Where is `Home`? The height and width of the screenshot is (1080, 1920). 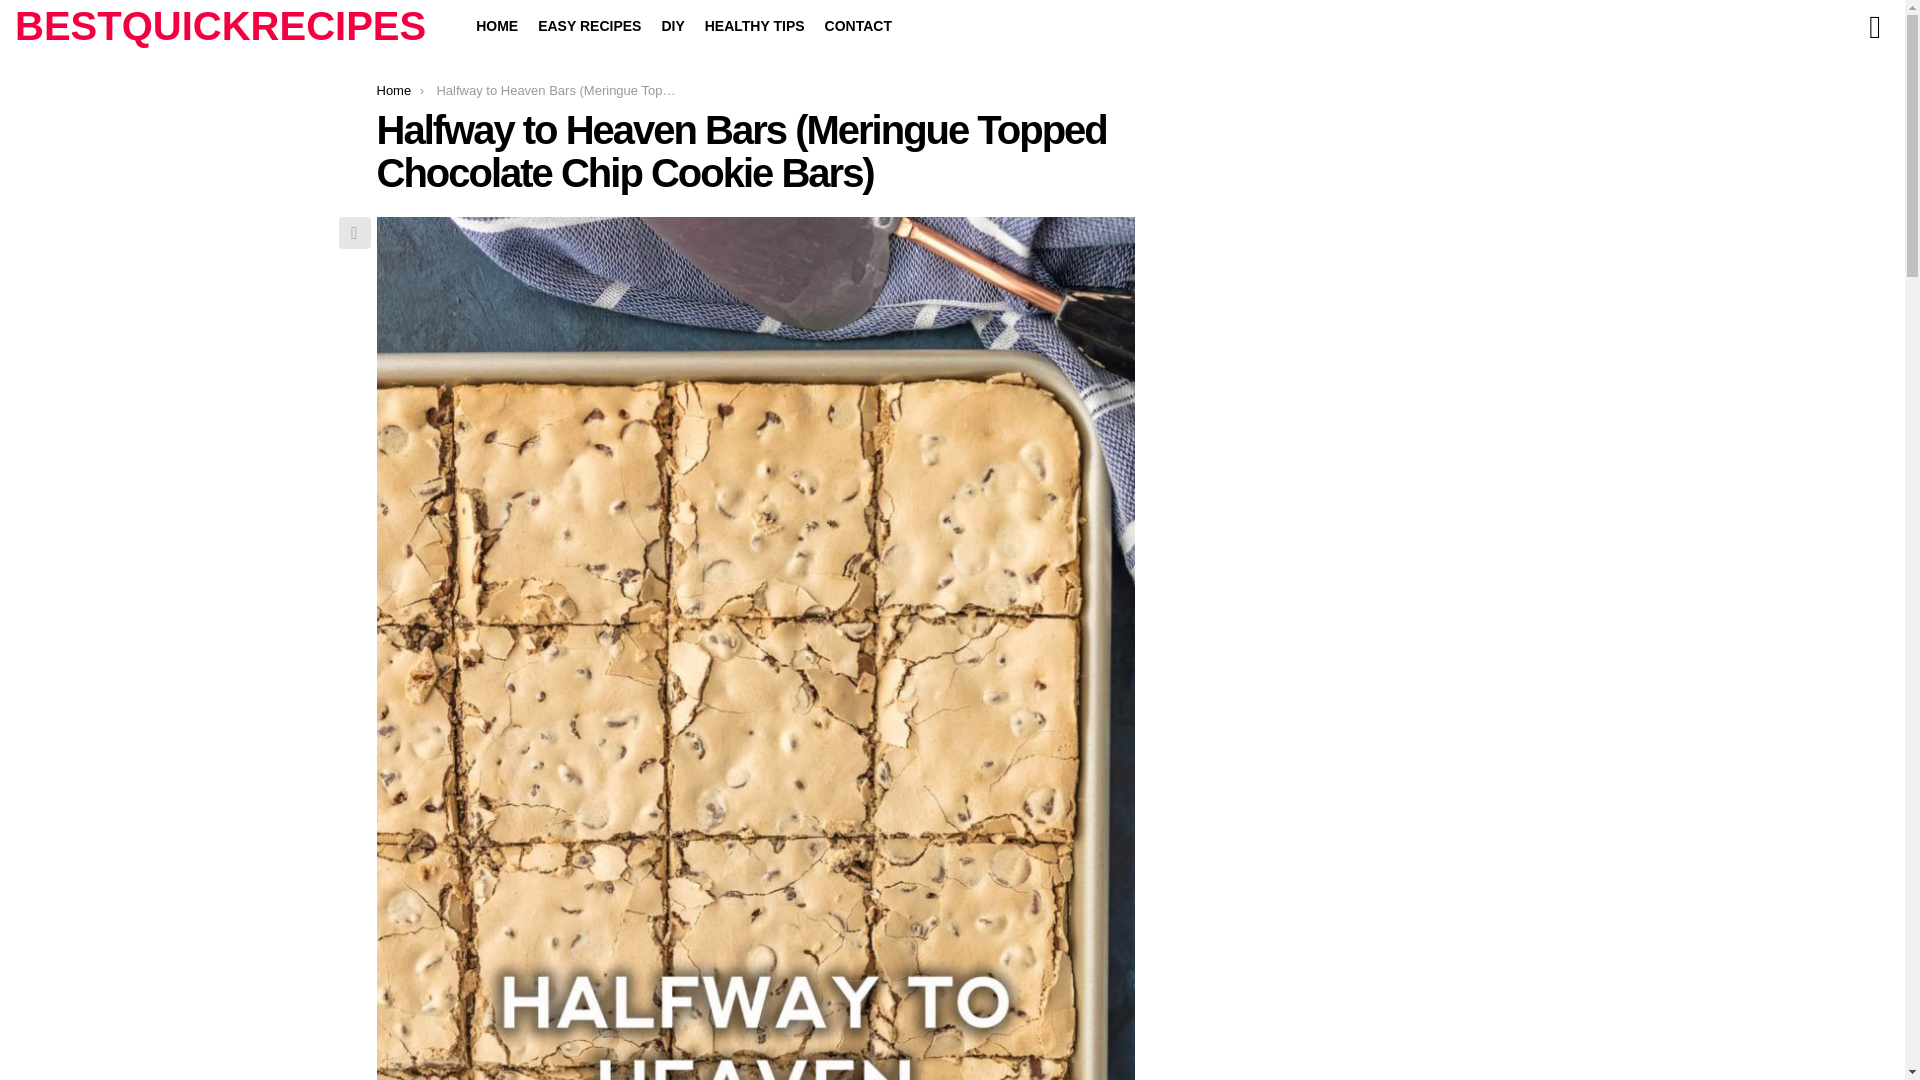 Home is located at coordinates (393, 90).